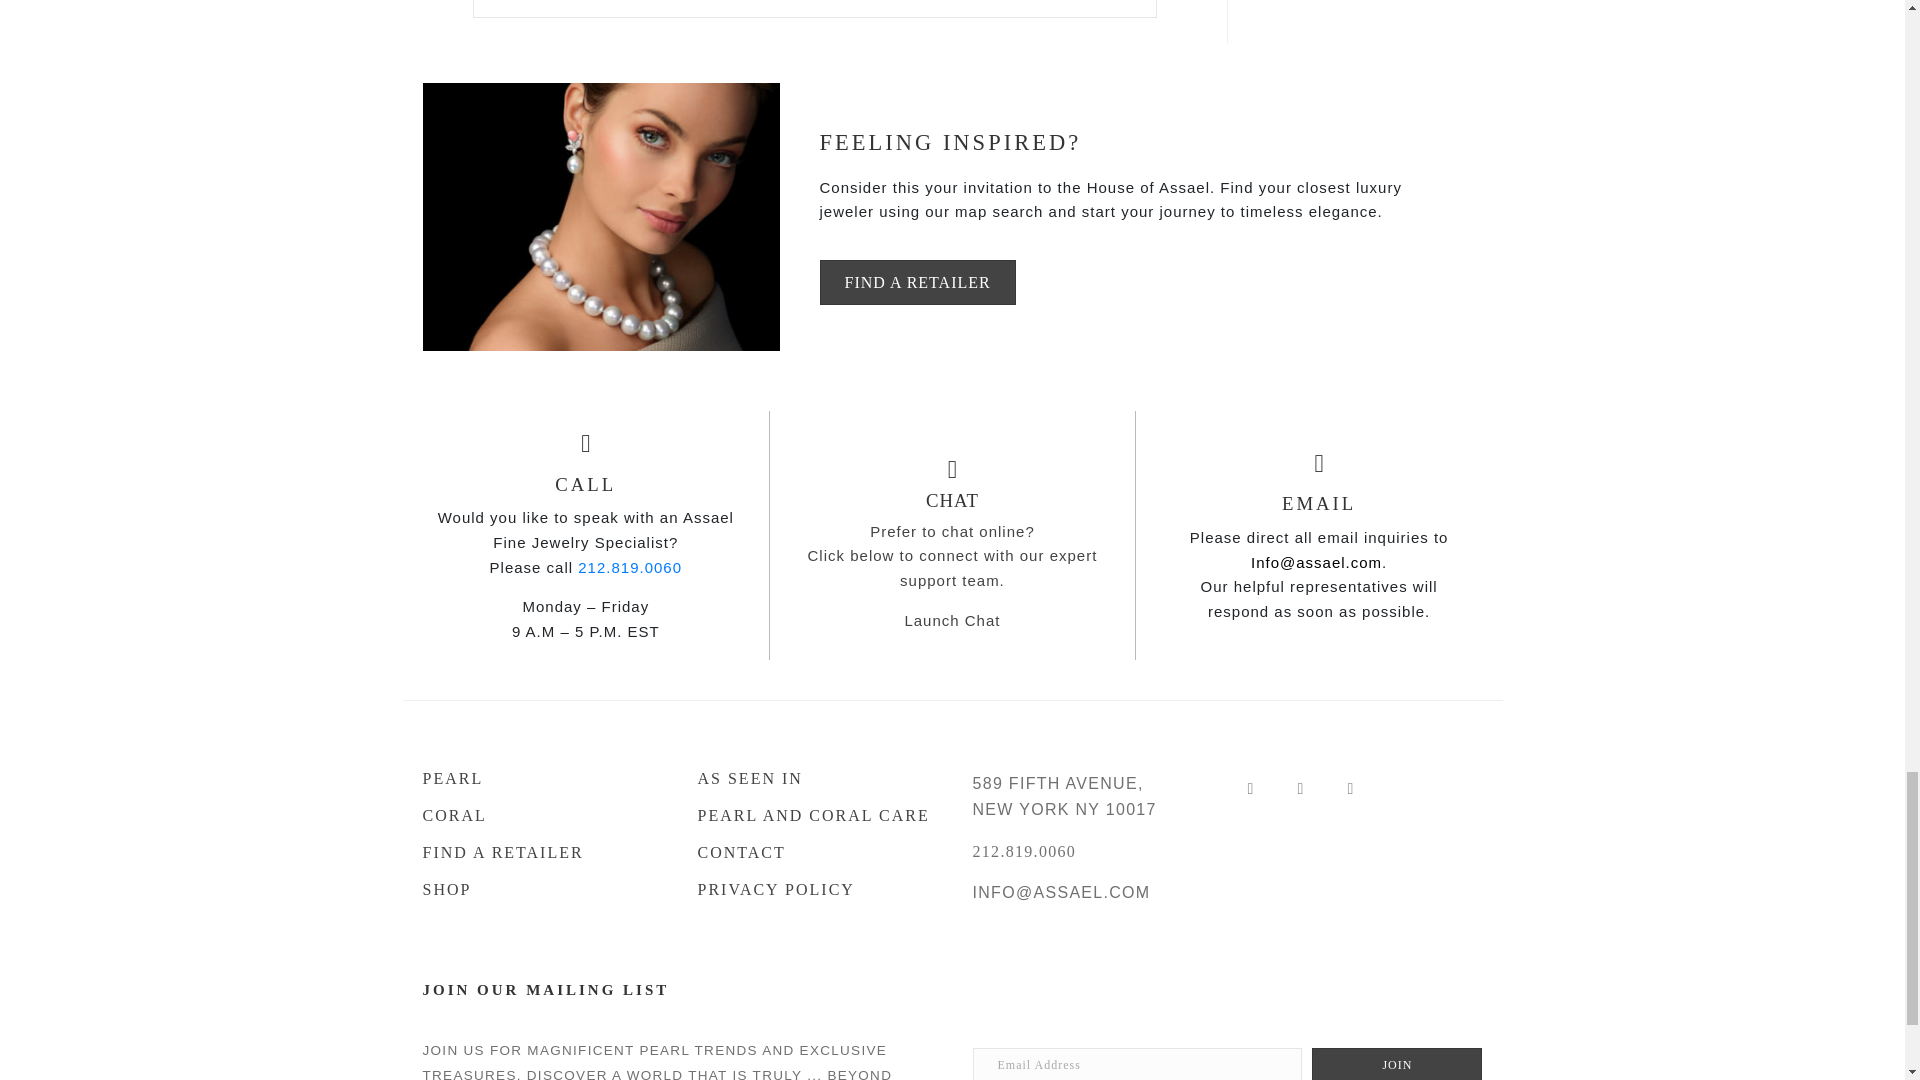  Describe the element at coordinates (952, 620) in the screenshot. I see `Launch Chat` at that location.